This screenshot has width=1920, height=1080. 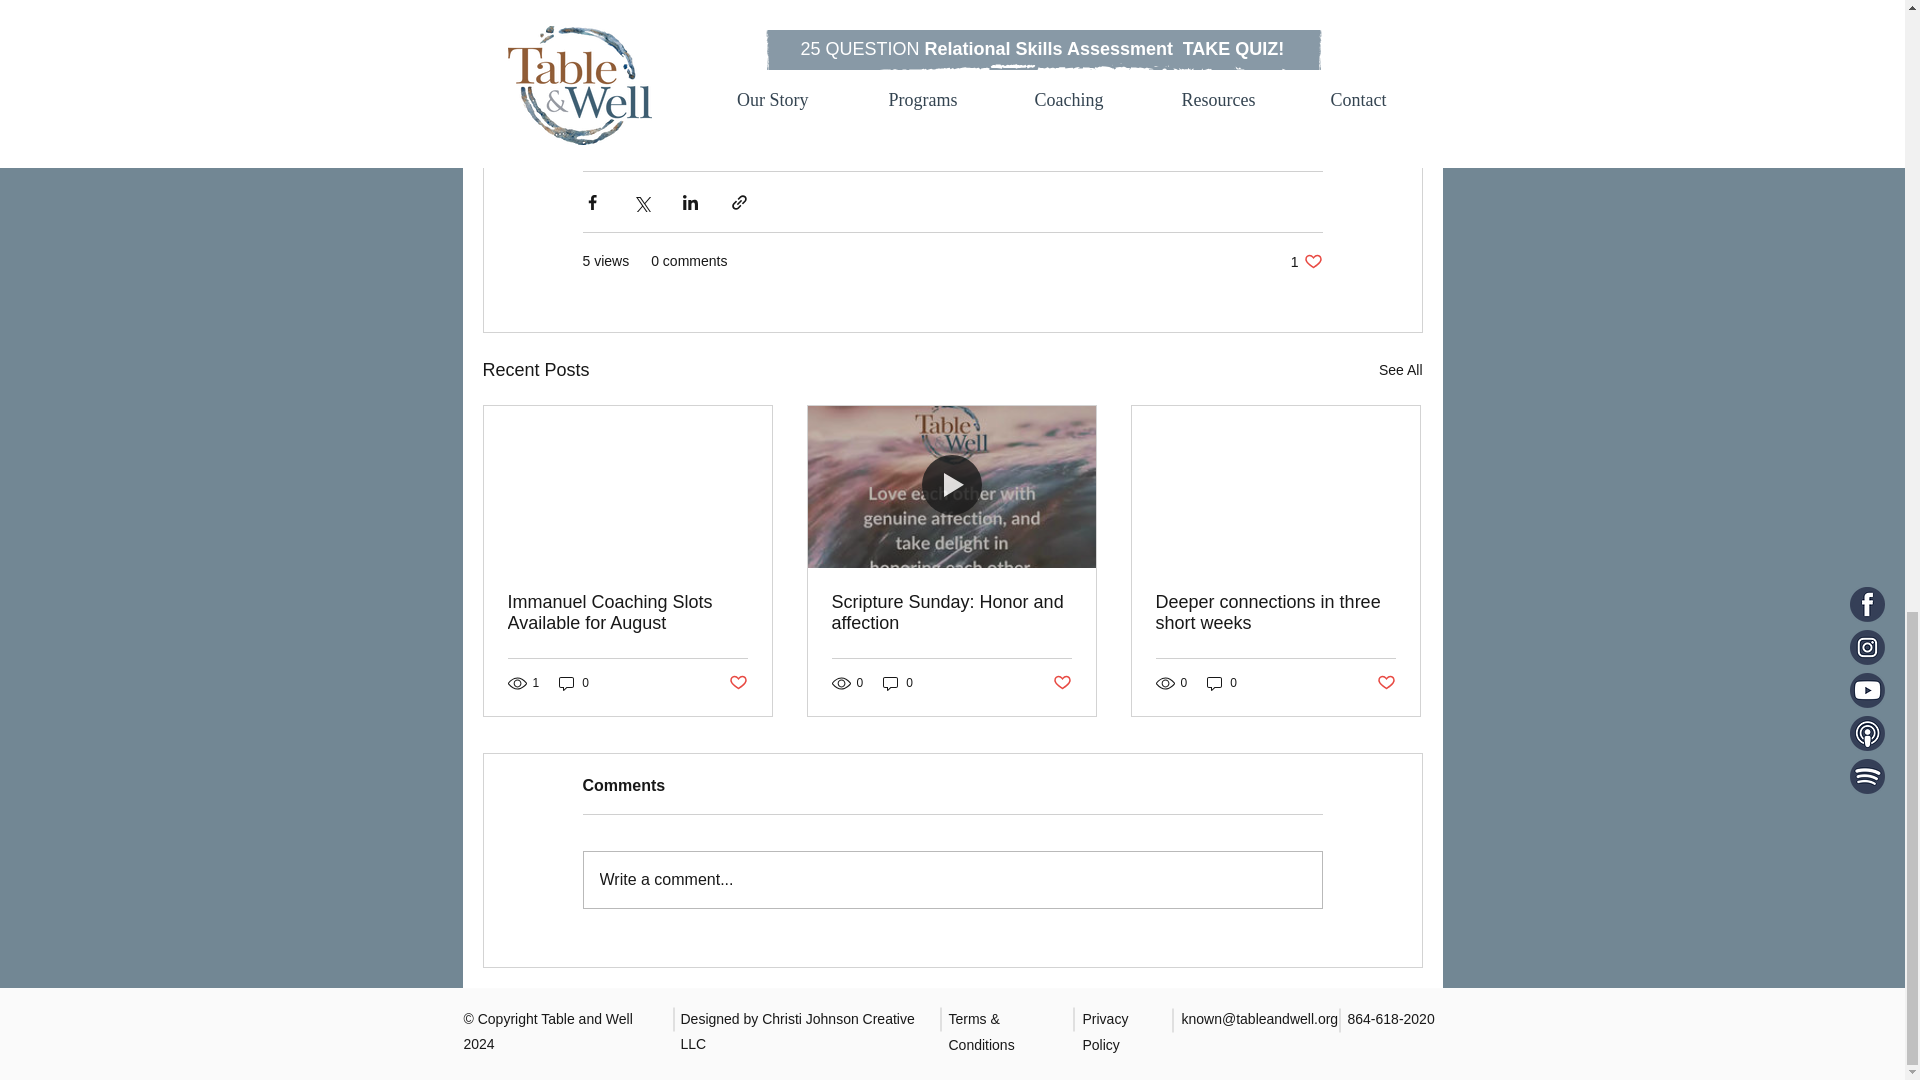 What do you see at coordinates (1062, 683) in the screenshot?
I see `Post not marked as liked` at bounding box center [1062, 683].